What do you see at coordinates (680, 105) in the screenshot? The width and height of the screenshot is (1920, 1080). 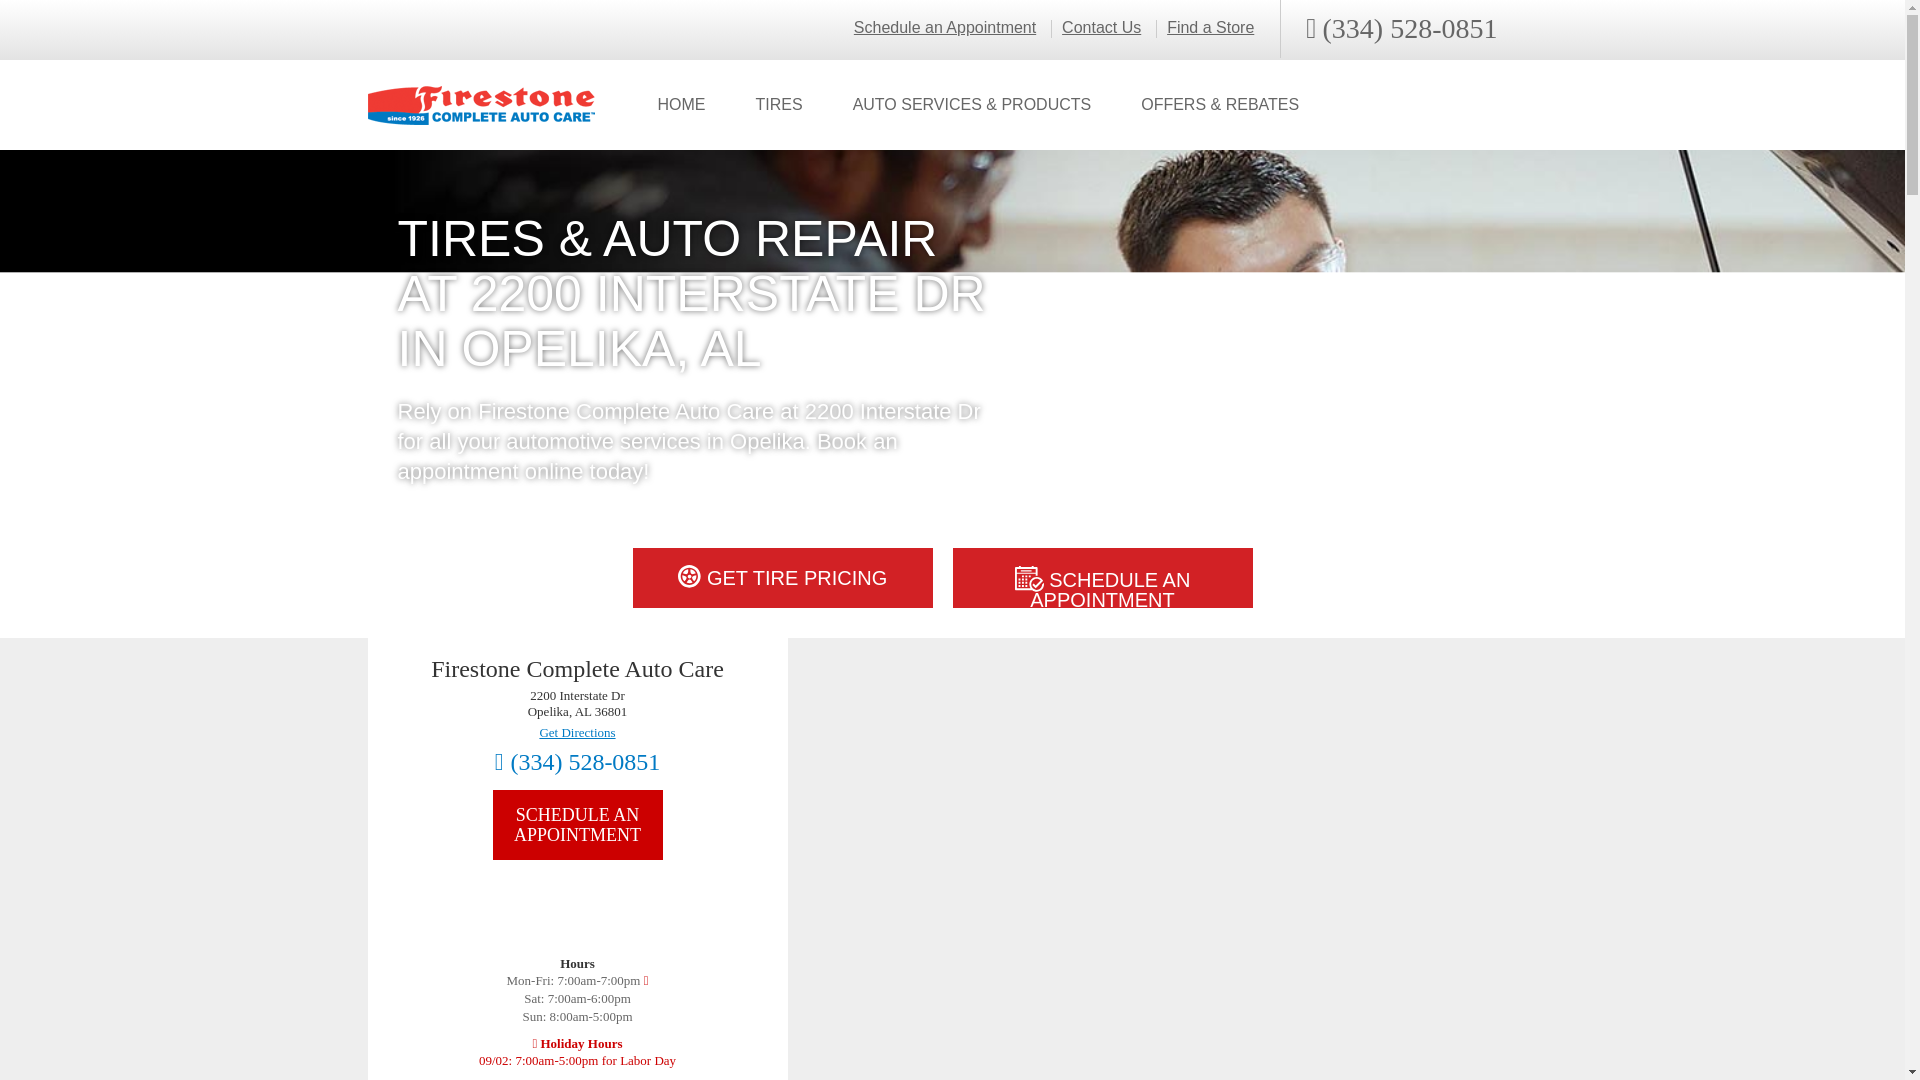 I see `HOME` at bounding box center [680, 105].